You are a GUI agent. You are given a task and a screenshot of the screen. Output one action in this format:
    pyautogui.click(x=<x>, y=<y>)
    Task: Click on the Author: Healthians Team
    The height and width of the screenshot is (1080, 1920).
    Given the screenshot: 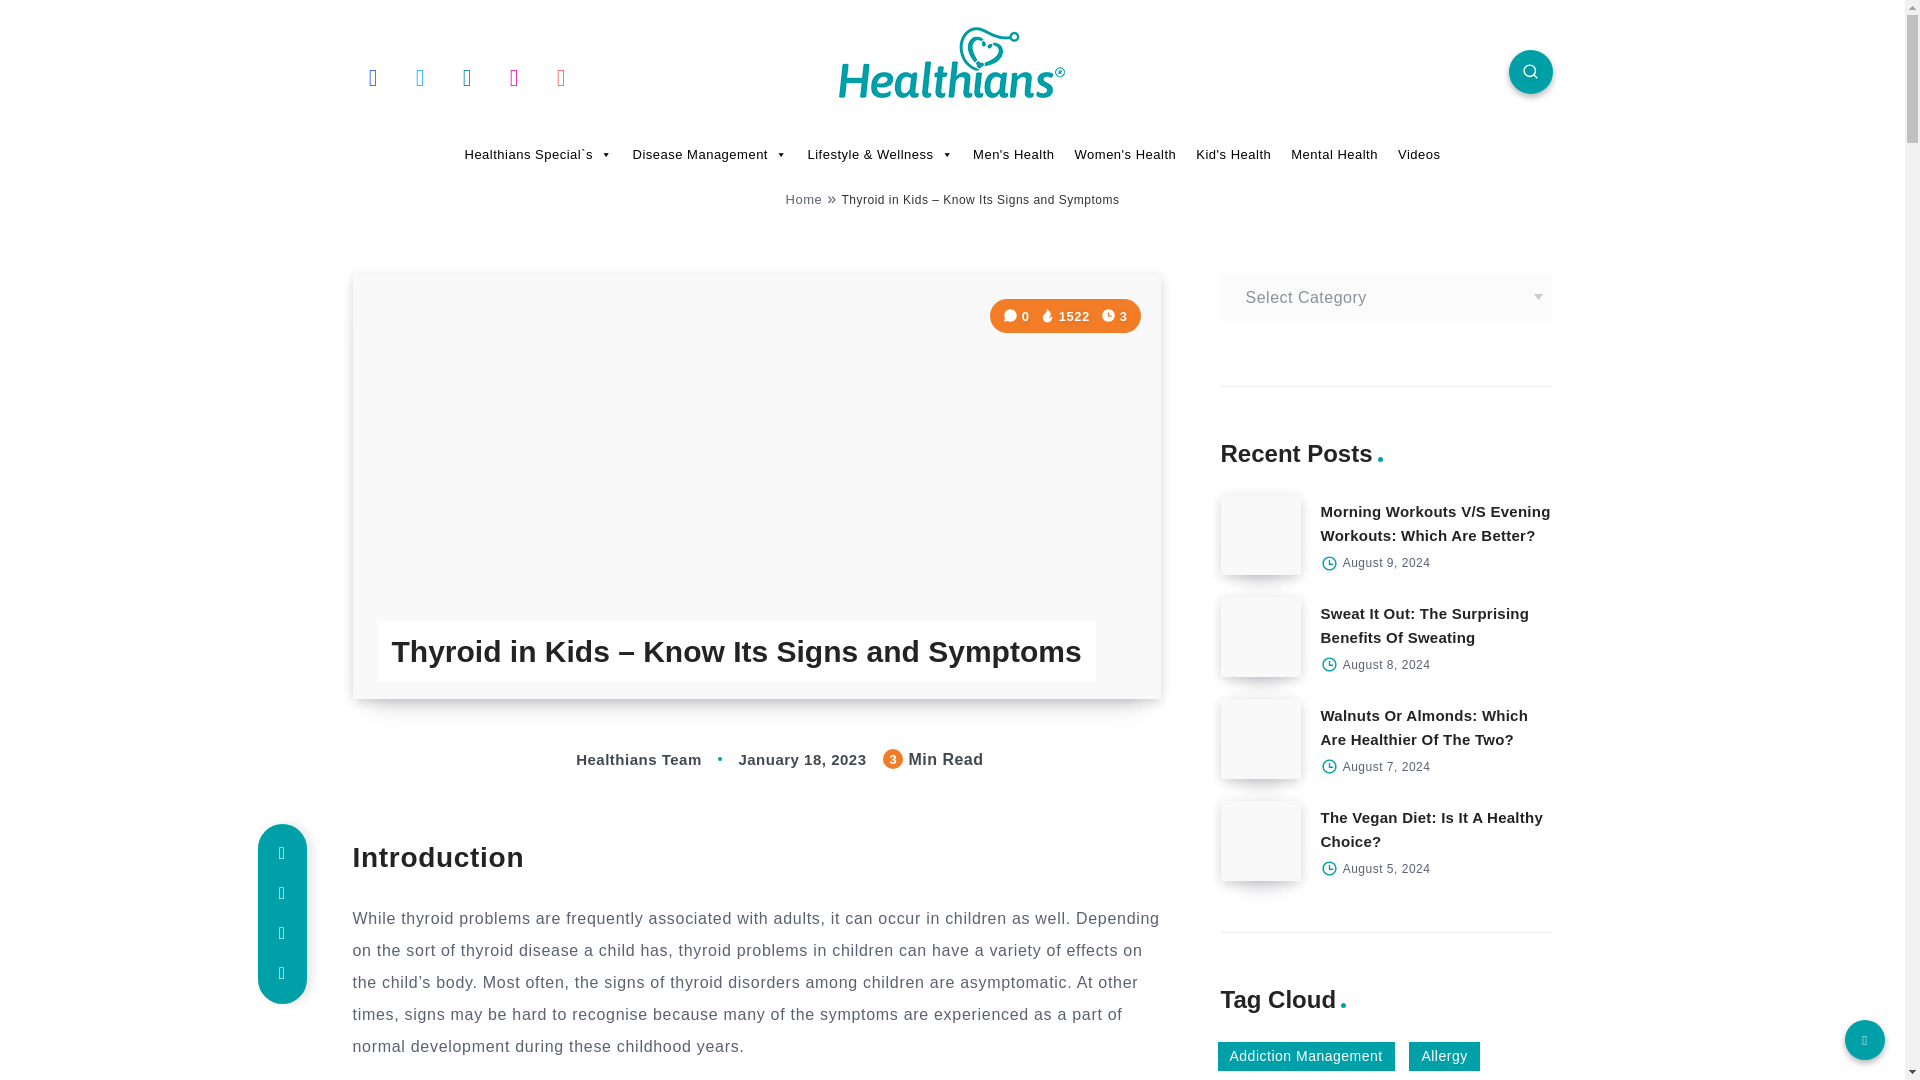 What is the action you would take?
    pyautogui.click(x=618, y=758)
    